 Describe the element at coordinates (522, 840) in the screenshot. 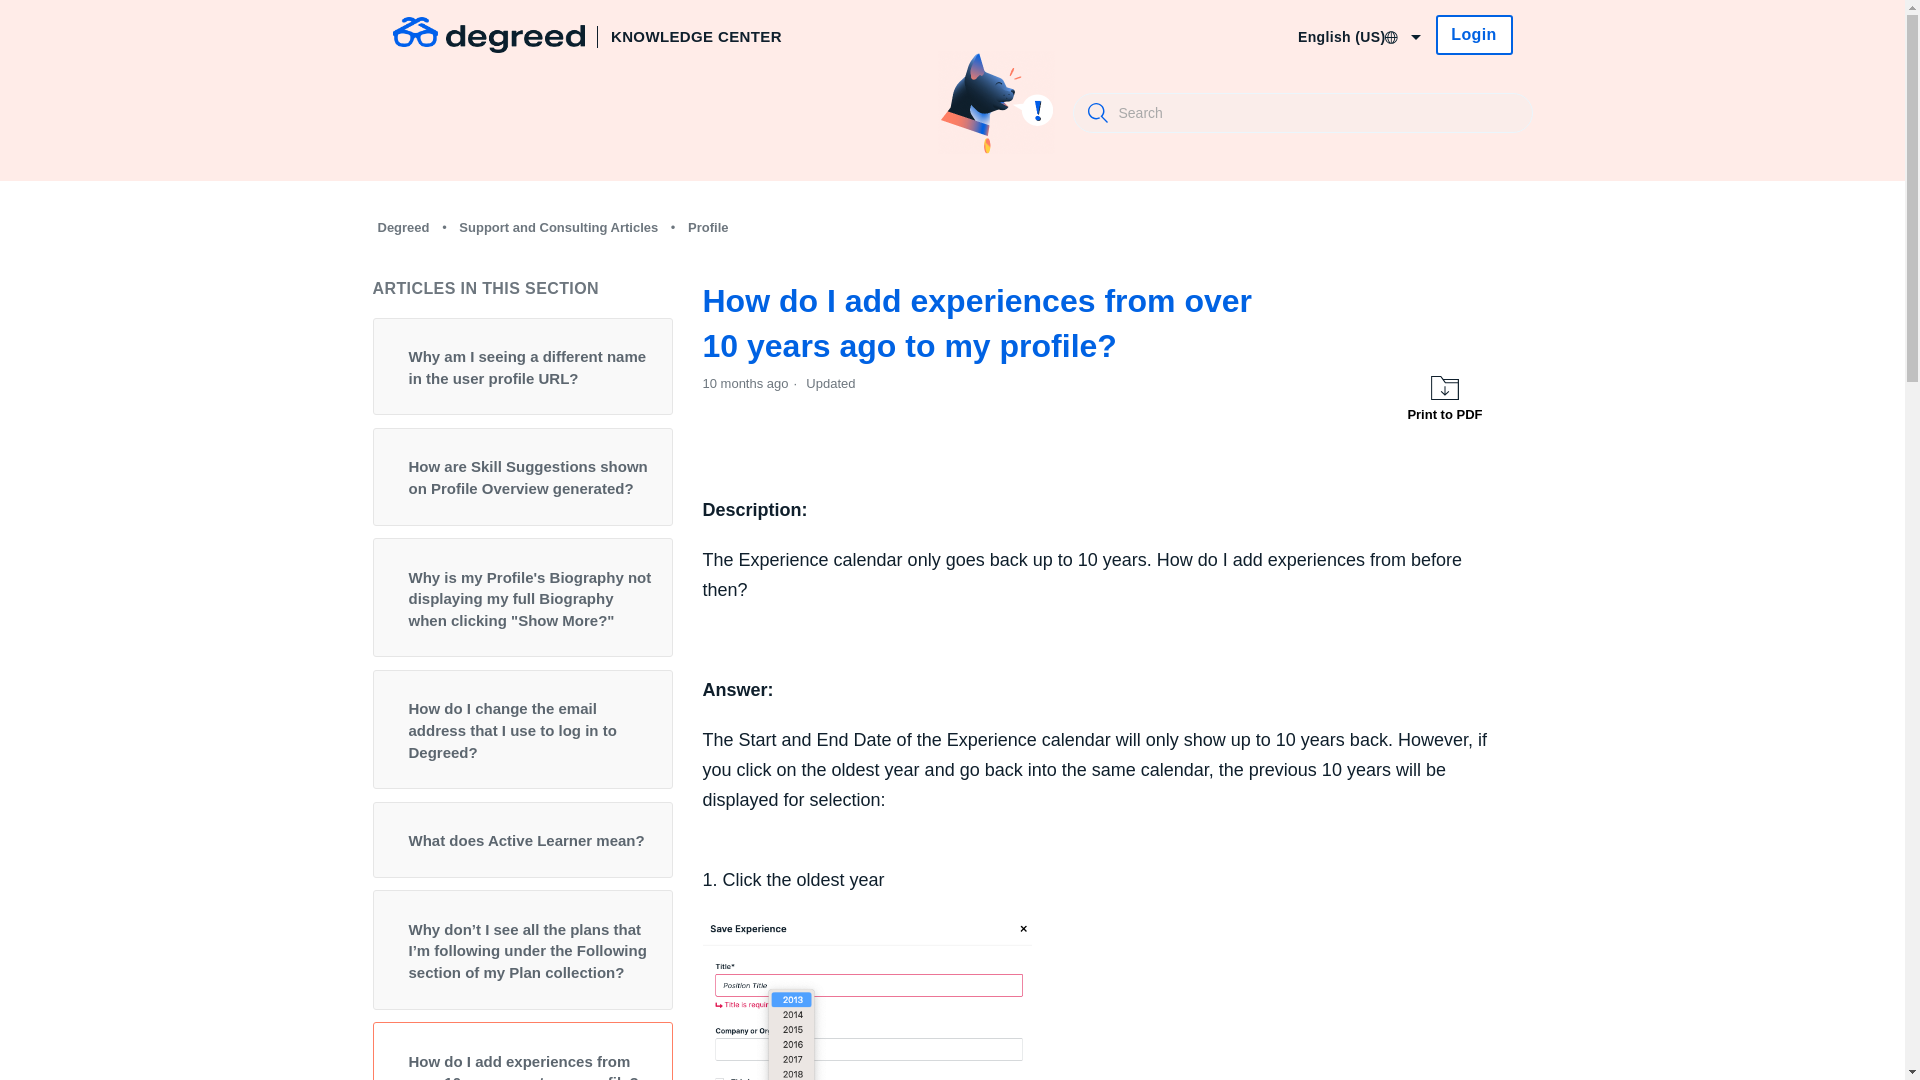

I see `What does Active Learner mean?` at that location.